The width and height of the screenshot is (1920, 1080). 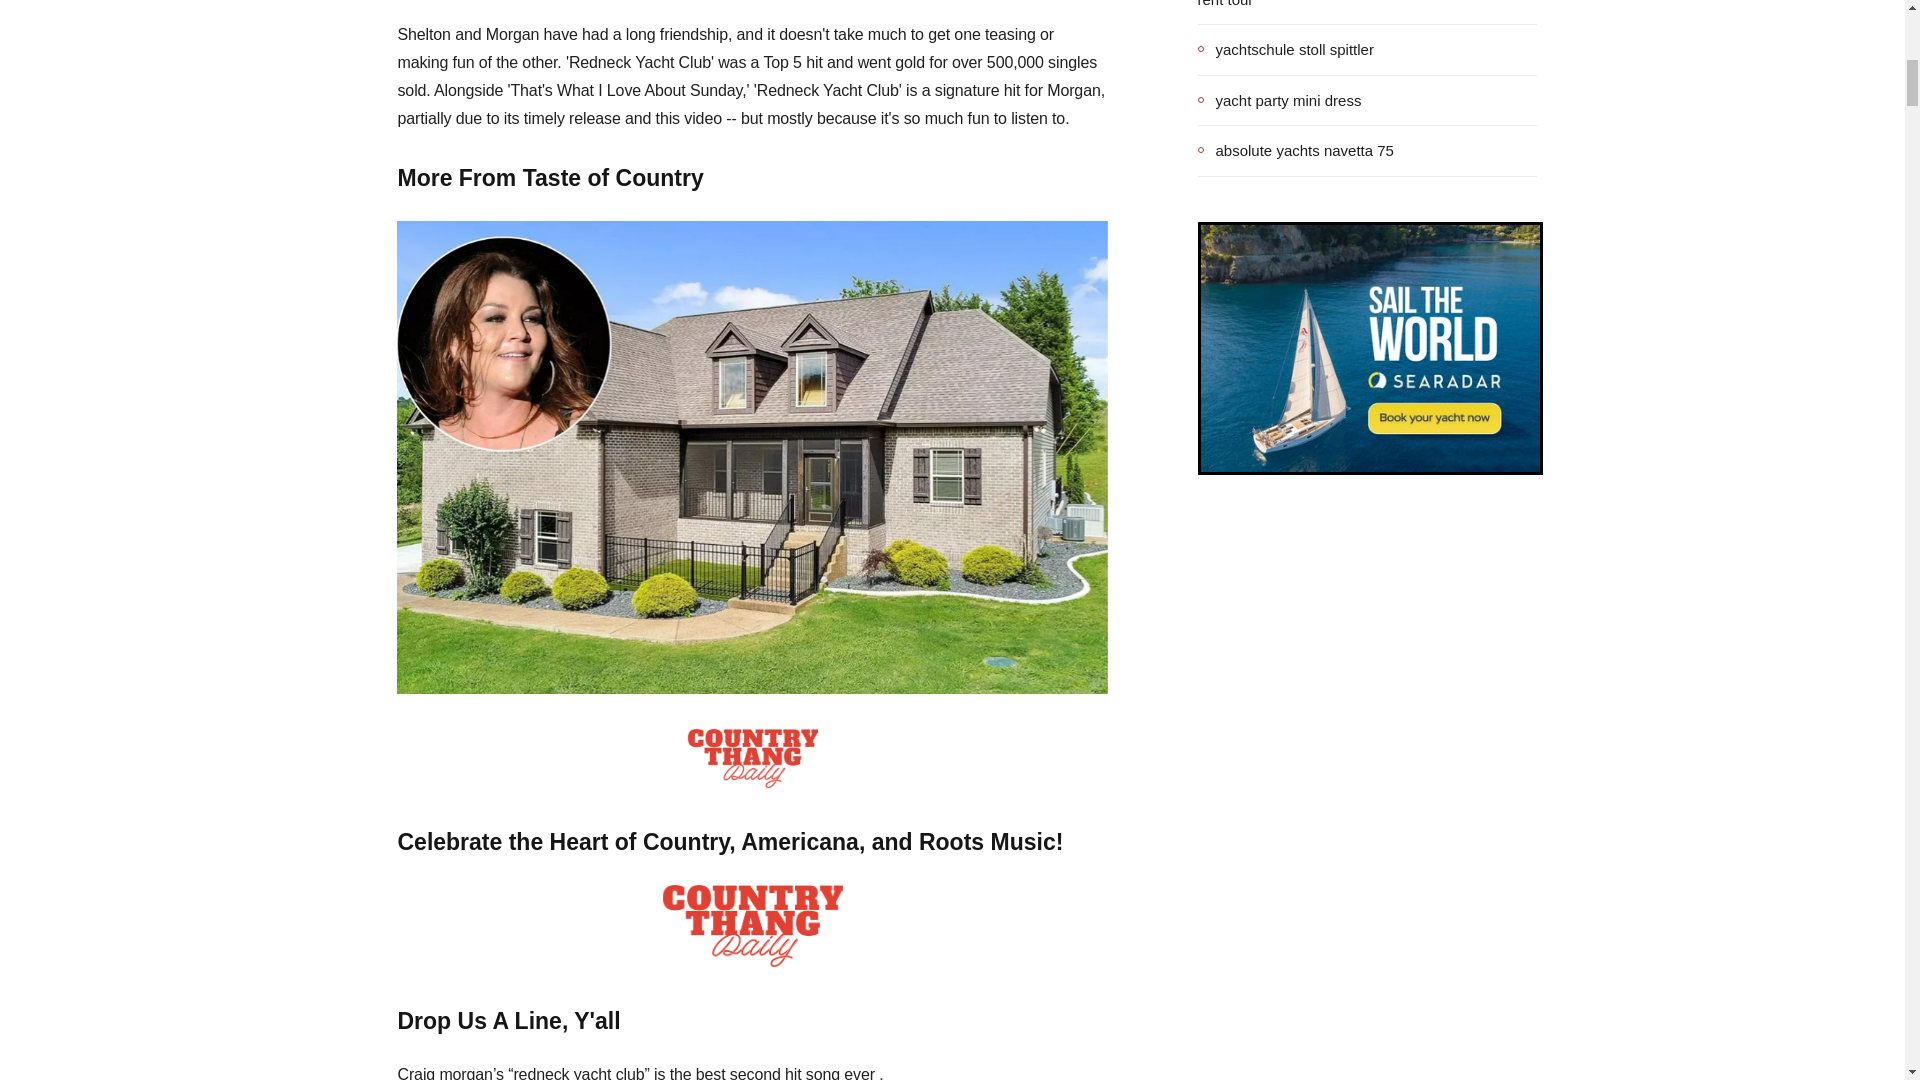 I want to click on craig morgan redneck yacht club videos, so click(x=752, y=758).